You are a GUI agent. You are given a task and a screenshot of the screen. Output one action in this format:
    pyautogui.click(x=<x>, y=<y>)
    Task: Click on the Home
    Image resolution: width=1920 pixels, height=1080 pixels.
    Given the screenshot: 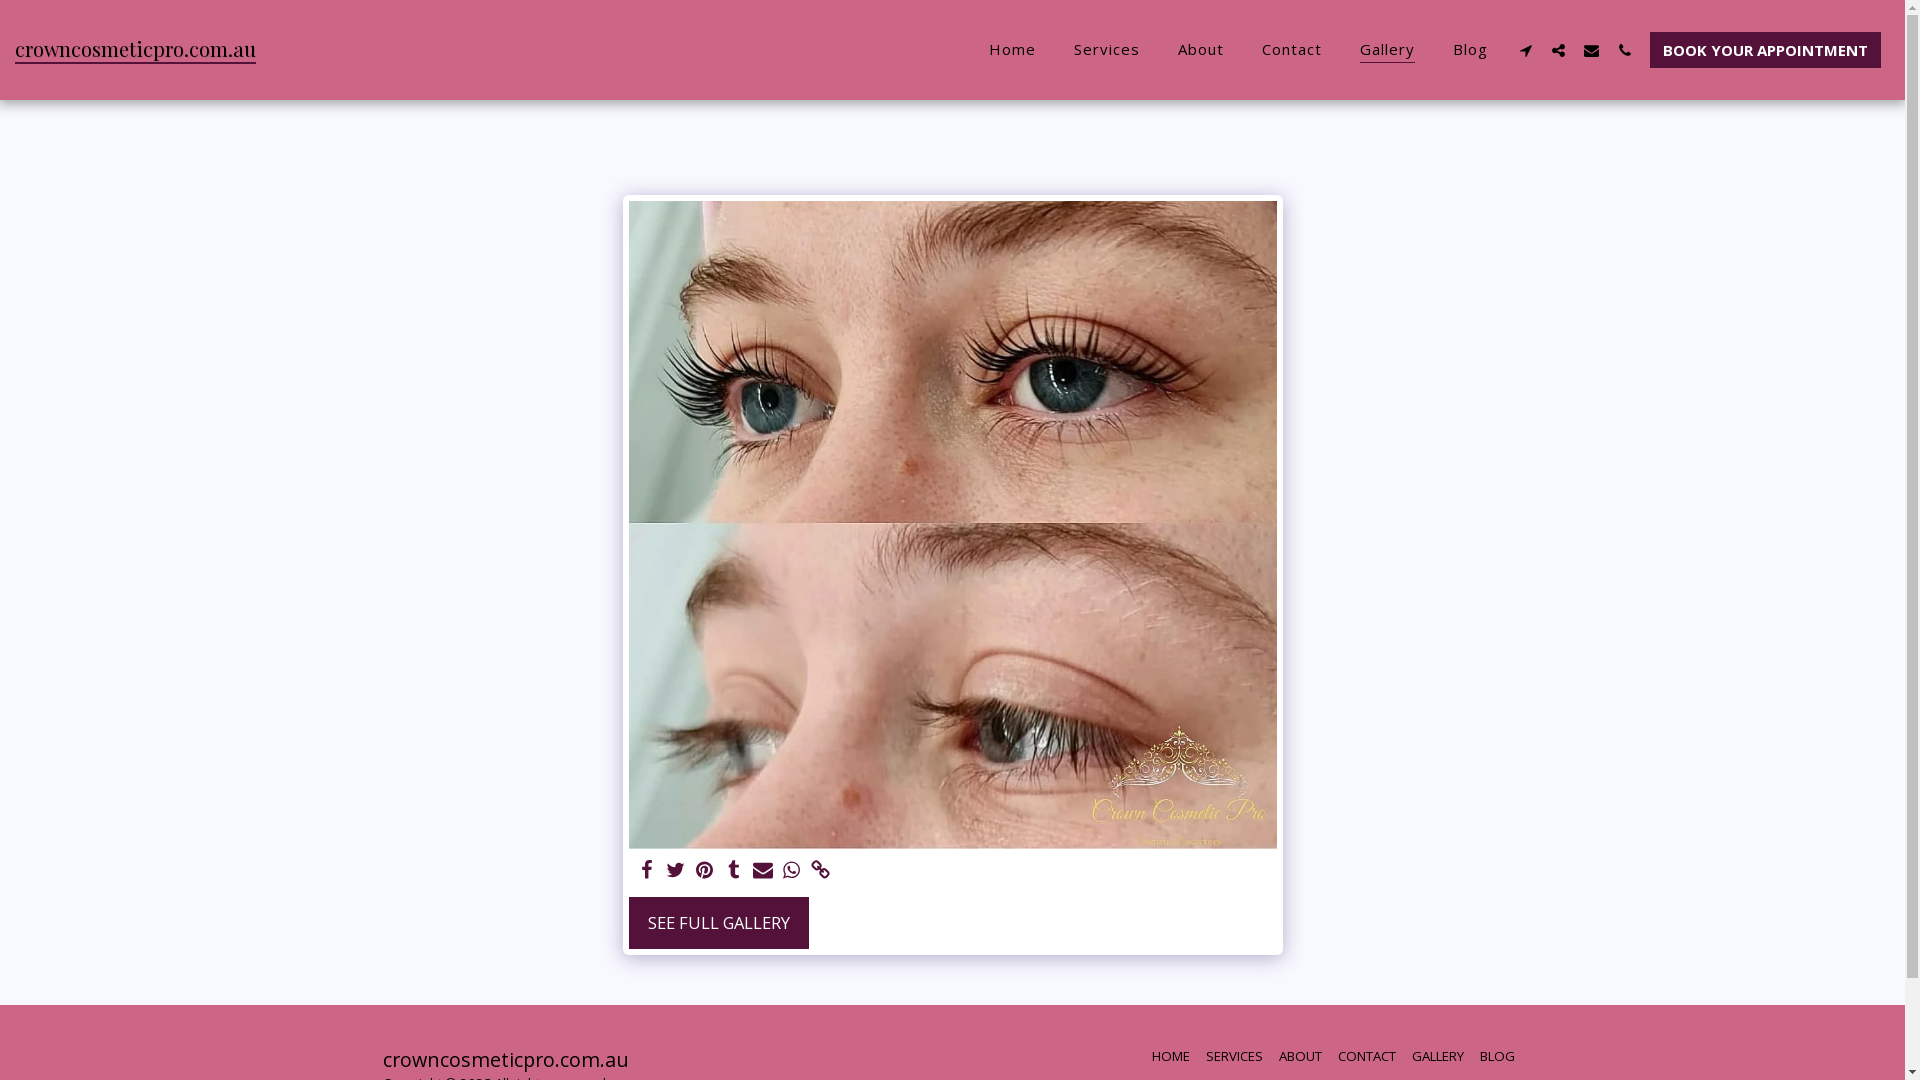 What is the action you would take?
    pyautogui.click(x=1012, y=50)
    